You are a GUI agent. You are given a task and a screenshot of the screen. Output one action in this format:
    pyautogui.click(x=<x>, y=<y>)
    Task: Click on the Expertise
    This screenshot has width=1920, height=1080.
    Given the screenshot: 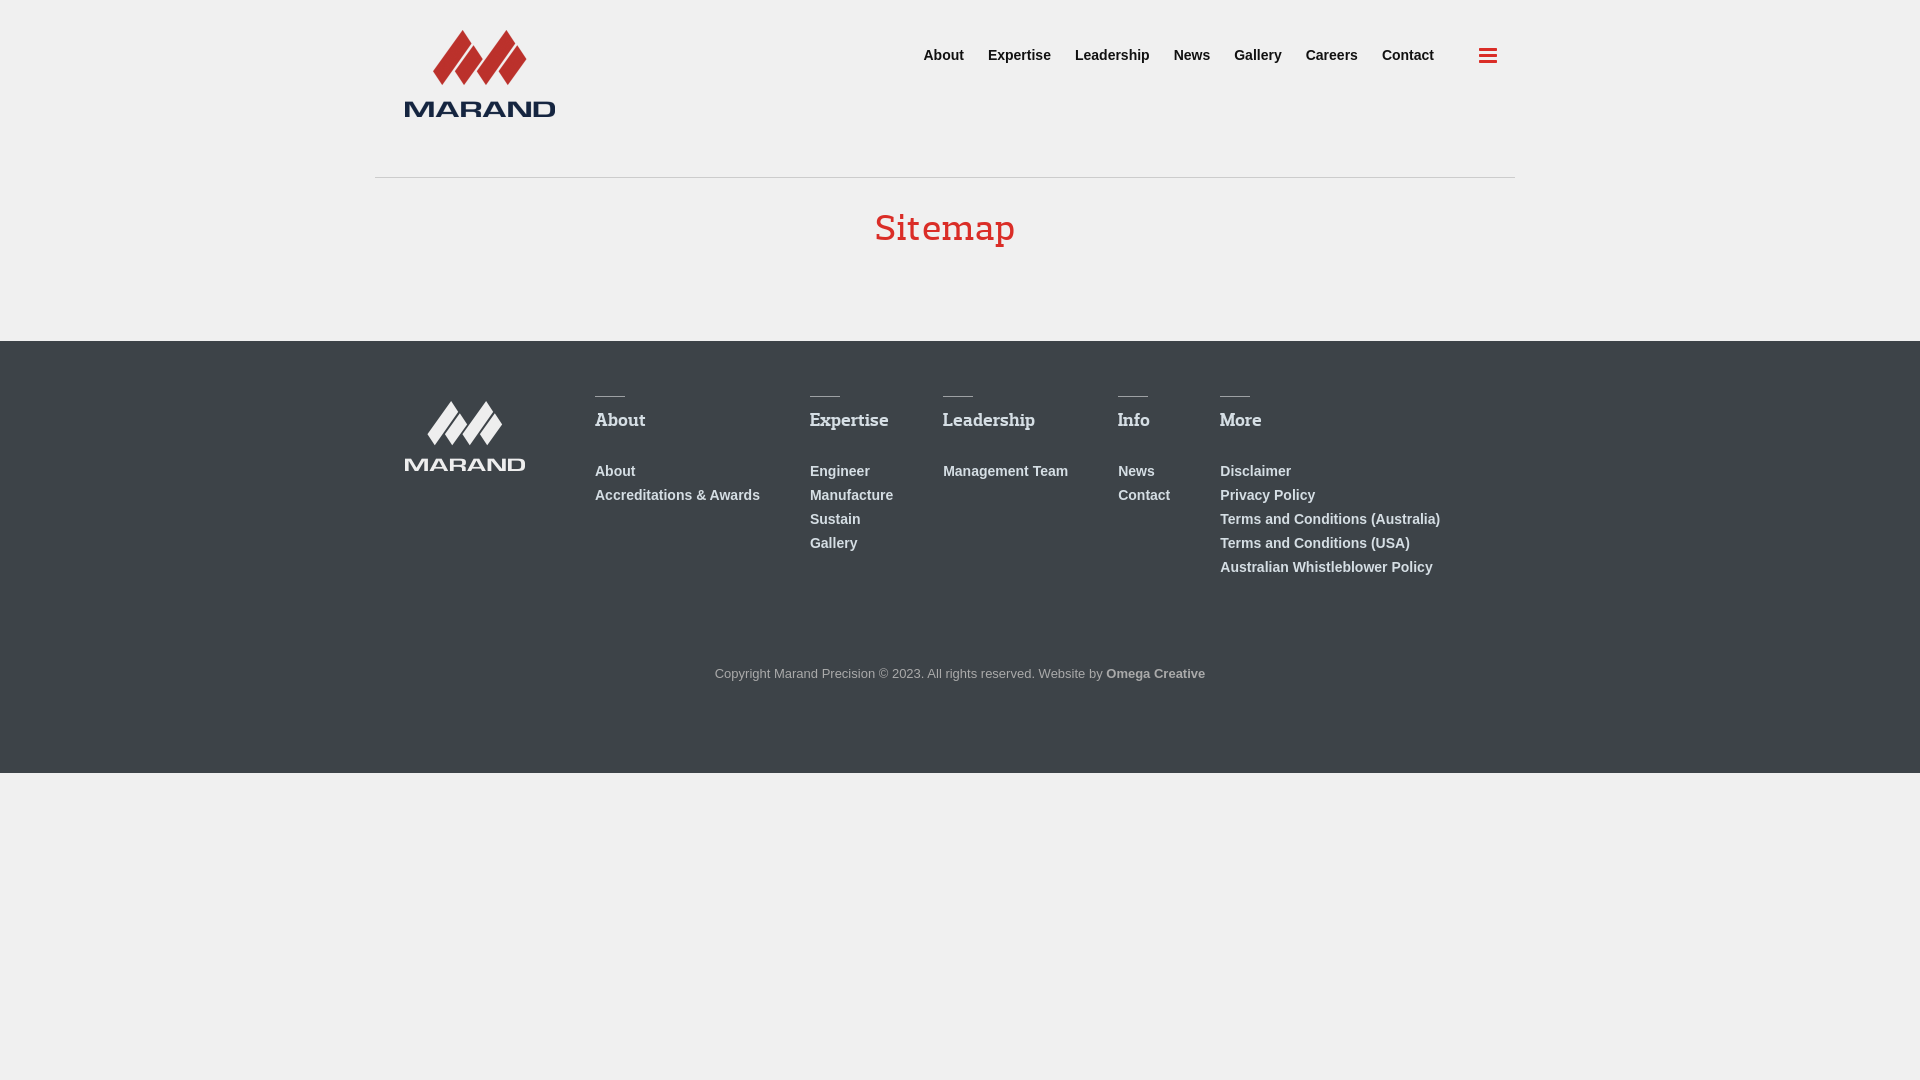 What is the action you would take?
    pyautogui.click(x=1020, y=46)
    